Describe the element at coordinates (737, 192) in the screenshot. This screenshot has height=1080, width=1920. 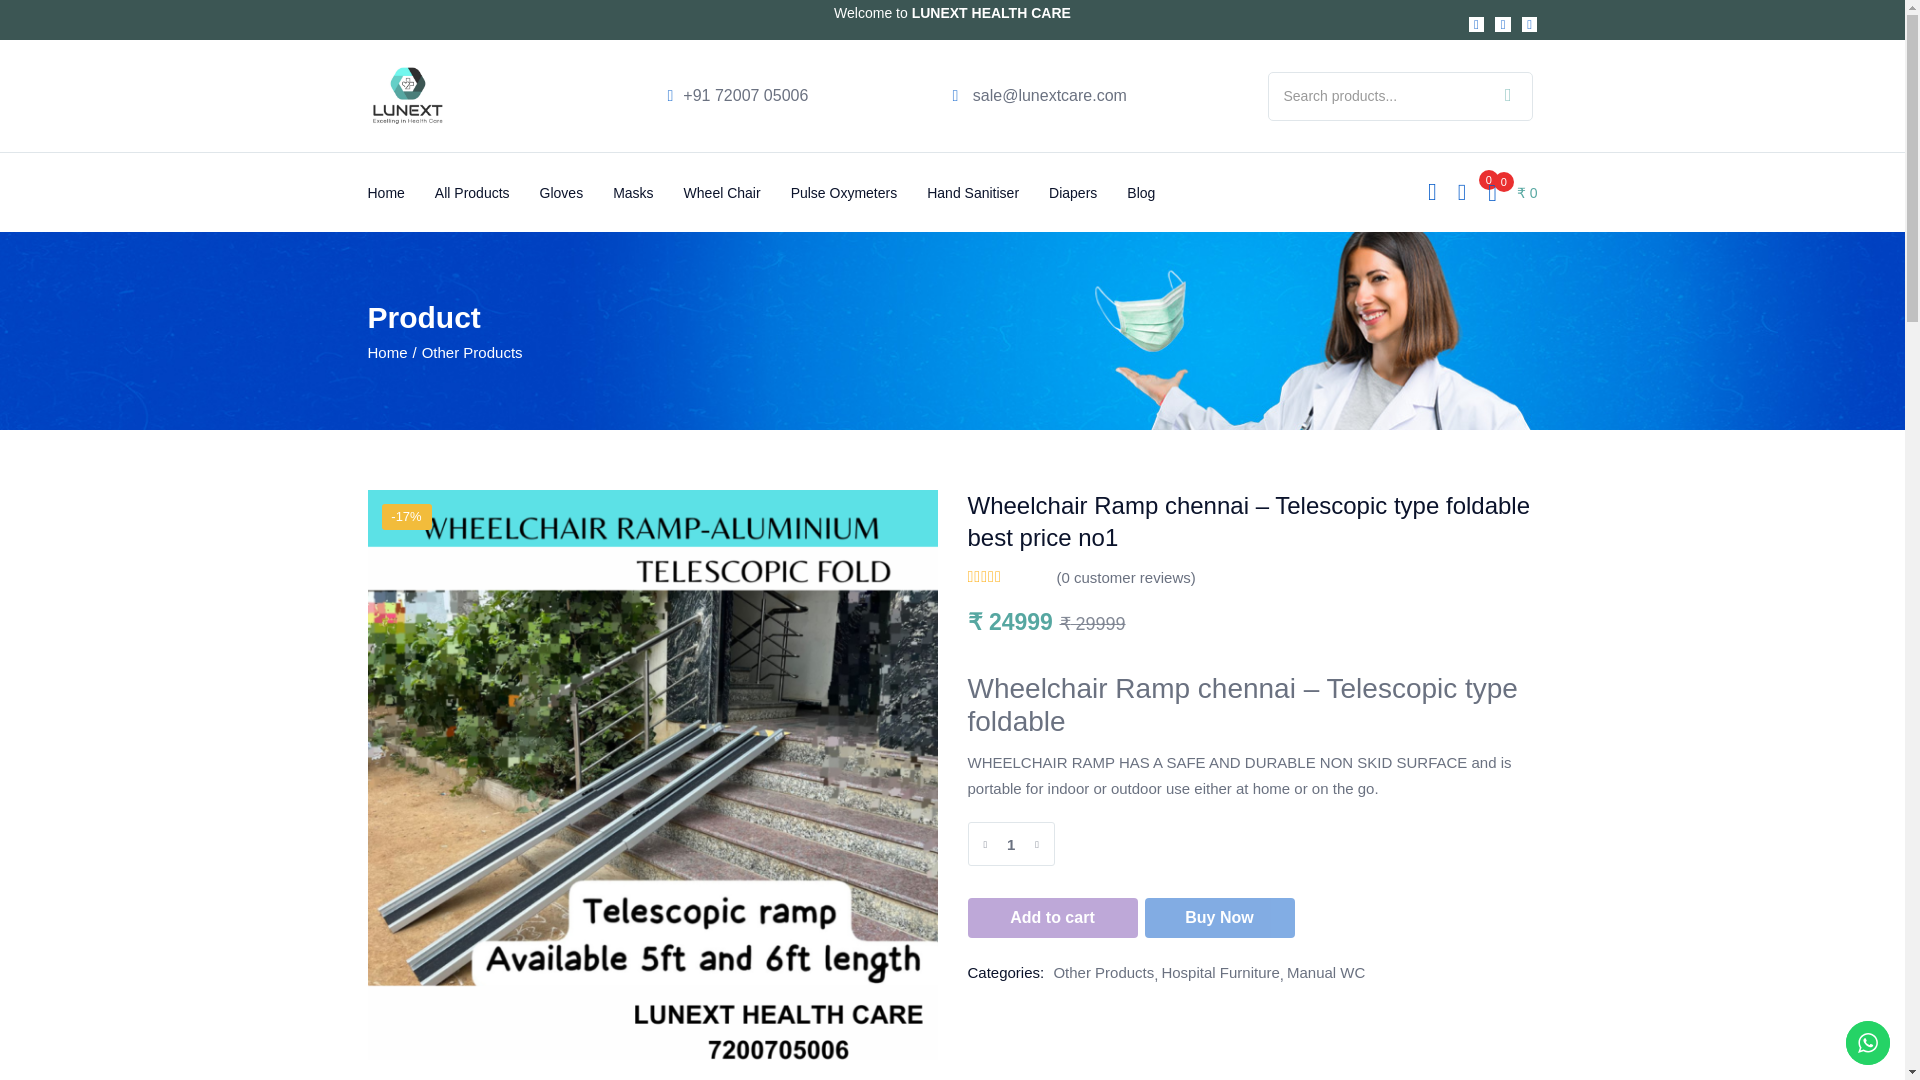
I see `Wheel Chair` at that location.